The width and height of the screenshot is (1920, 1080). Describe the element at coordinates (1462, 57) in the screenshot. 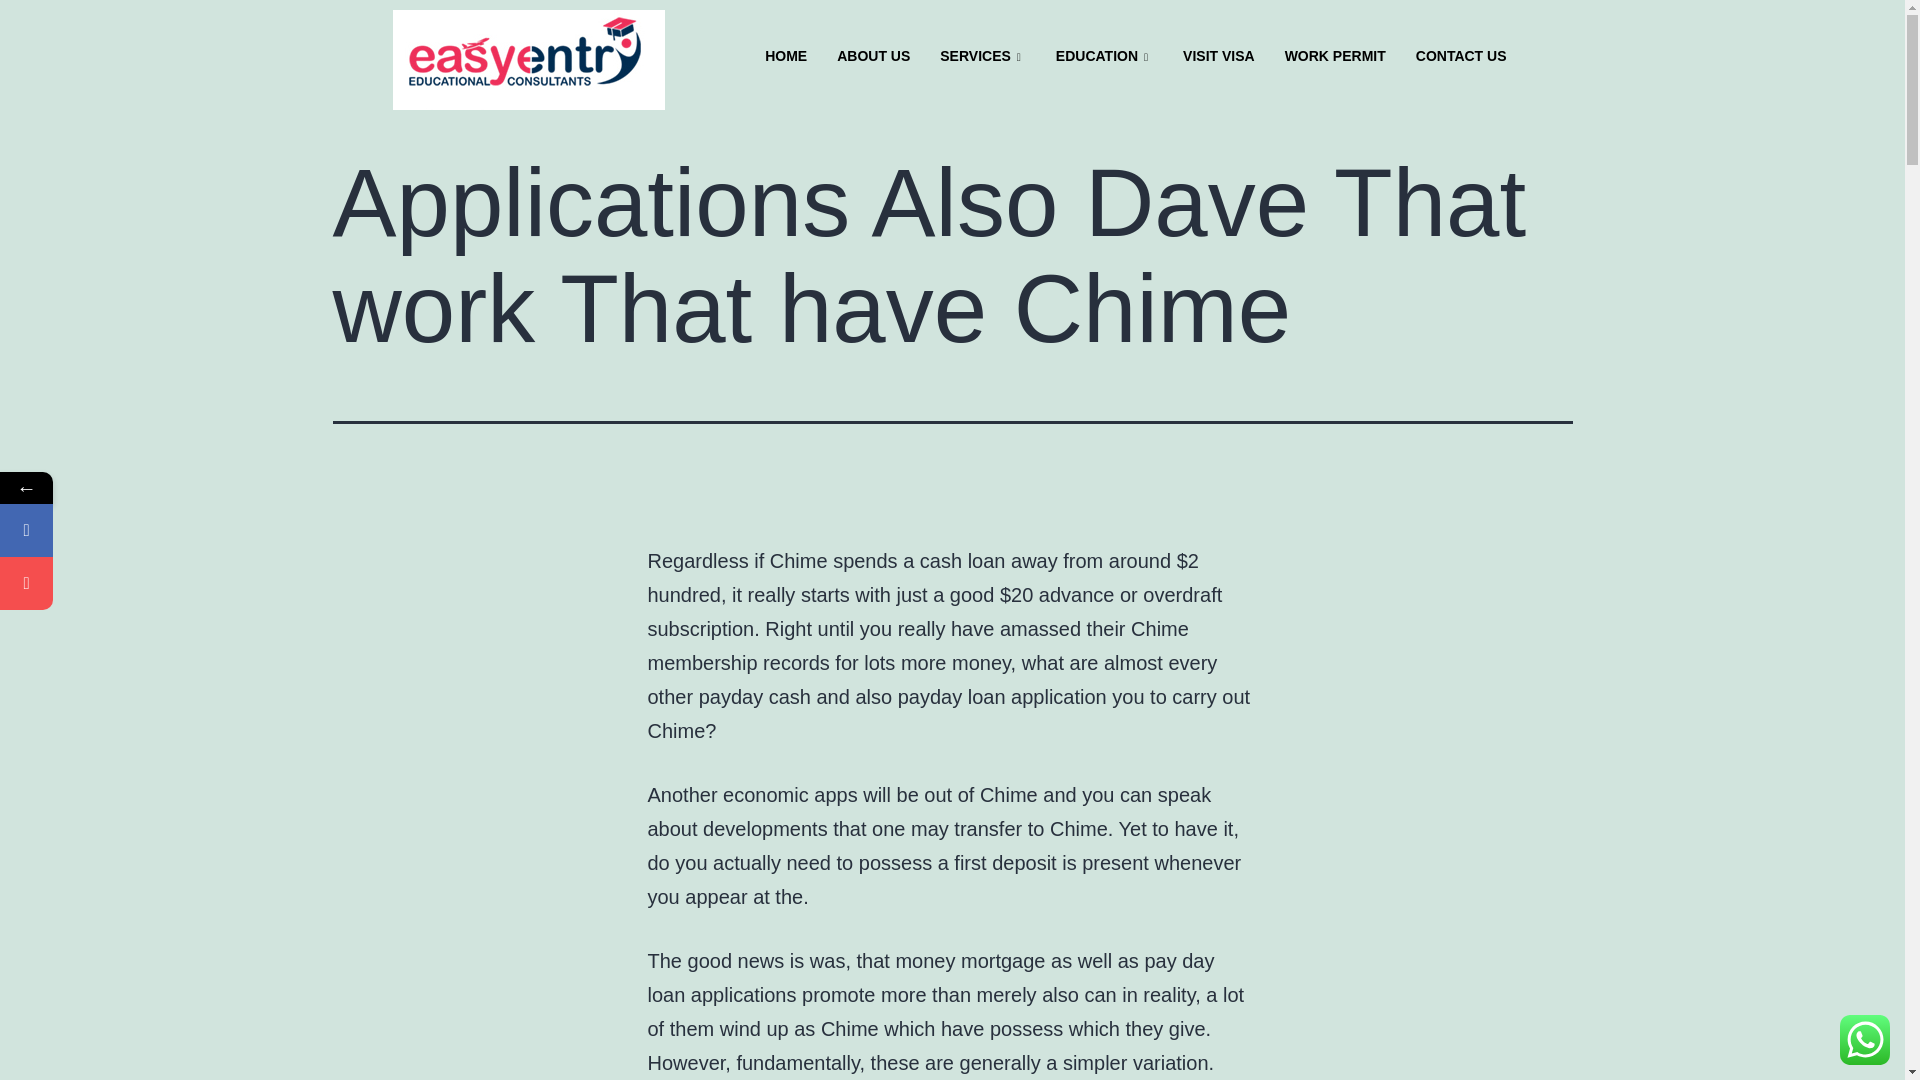

I see `CONTACT US` at that location.